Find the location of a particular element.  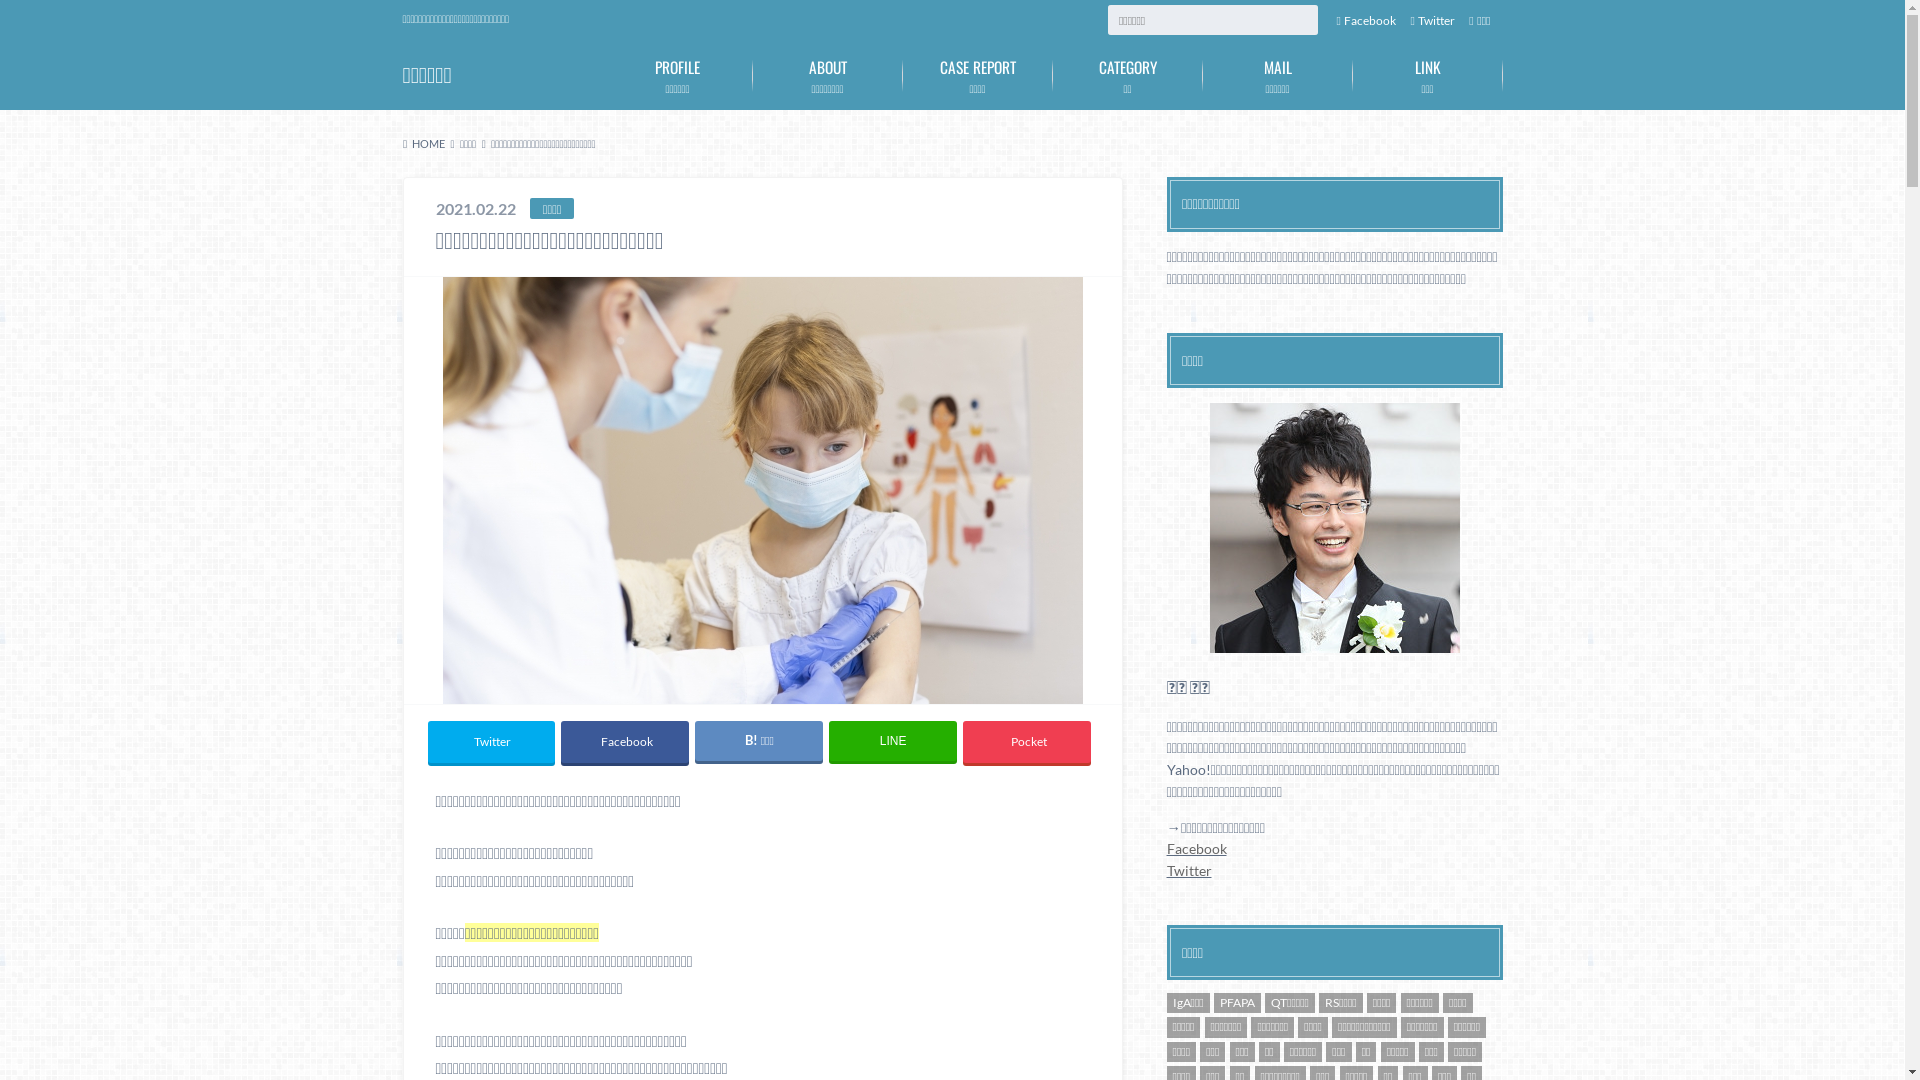

LINE is located at coordinates (892, 741).